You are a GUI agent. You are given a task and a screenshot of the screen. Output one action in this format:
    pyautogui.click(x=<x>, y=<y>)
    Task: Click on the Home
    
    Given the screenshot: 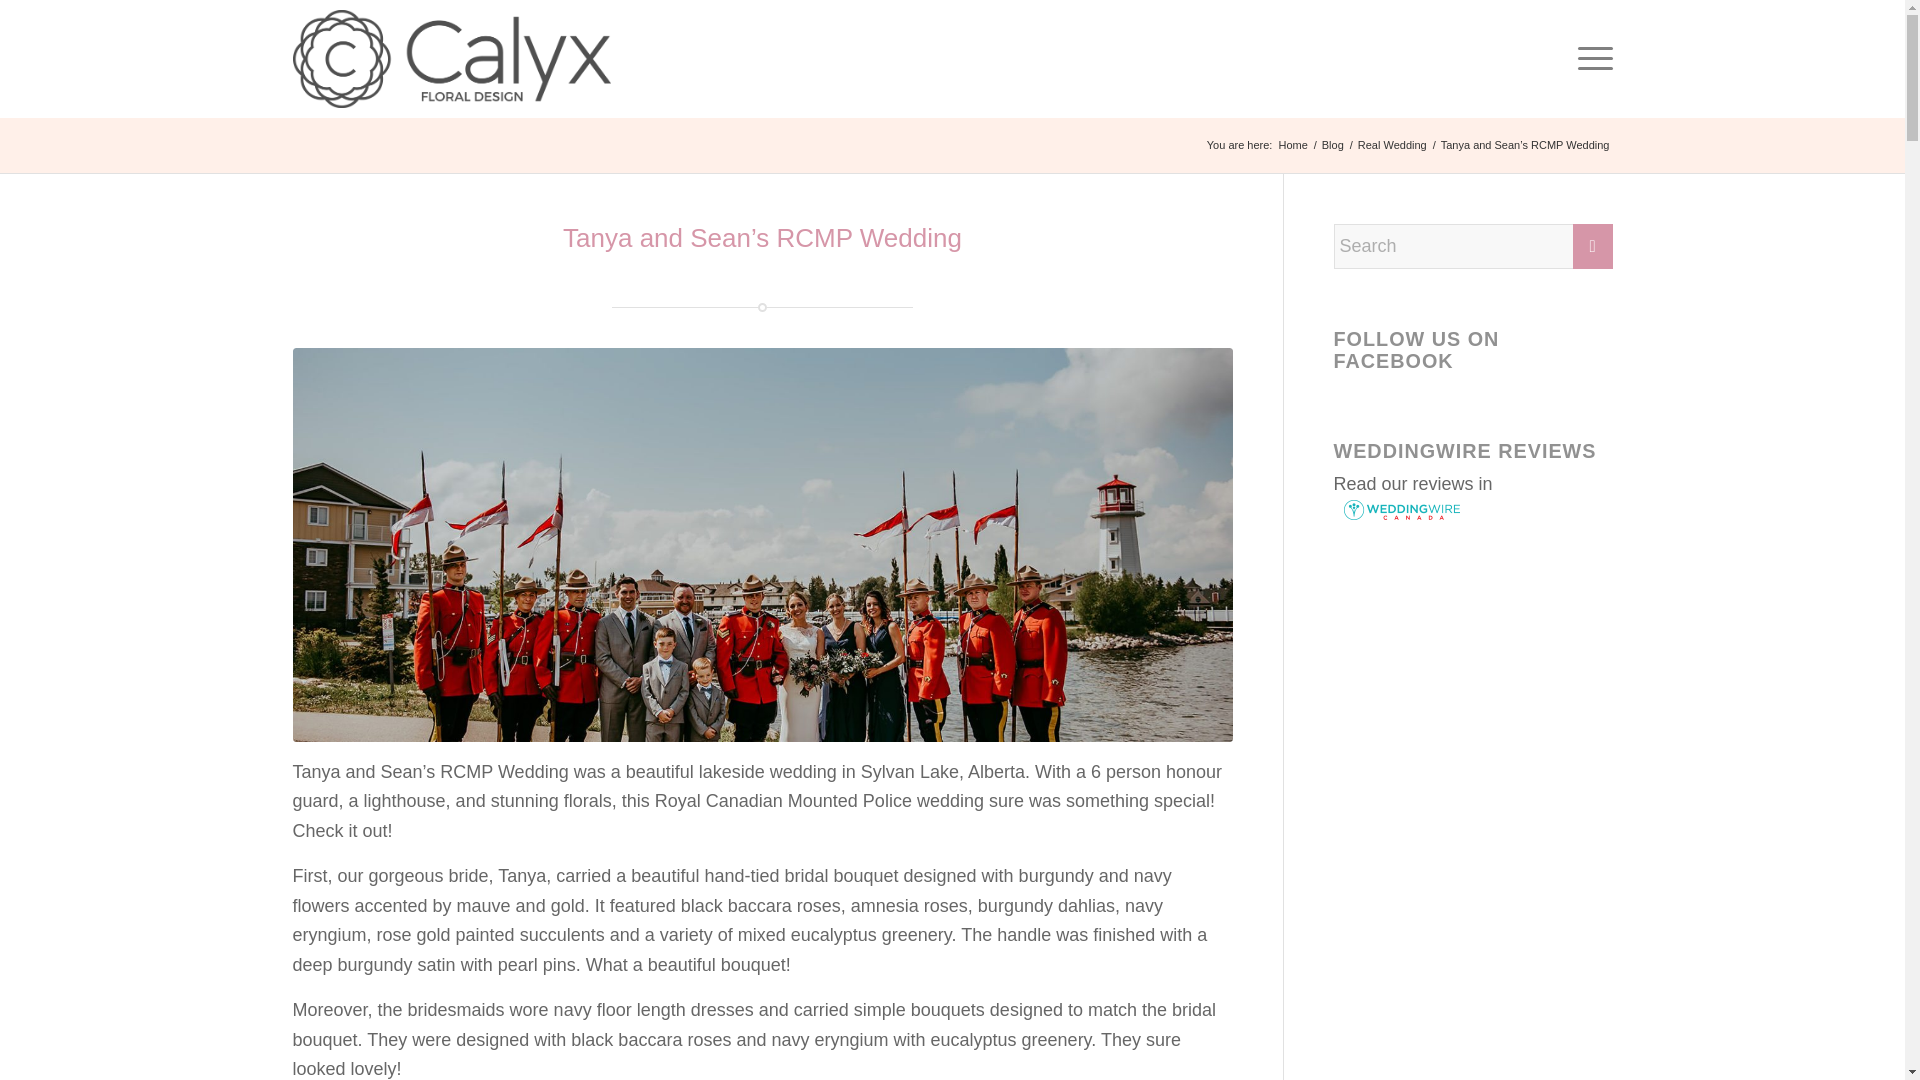 What is the action you would take?
    pyautogui.click(x=1292, y=146)
    